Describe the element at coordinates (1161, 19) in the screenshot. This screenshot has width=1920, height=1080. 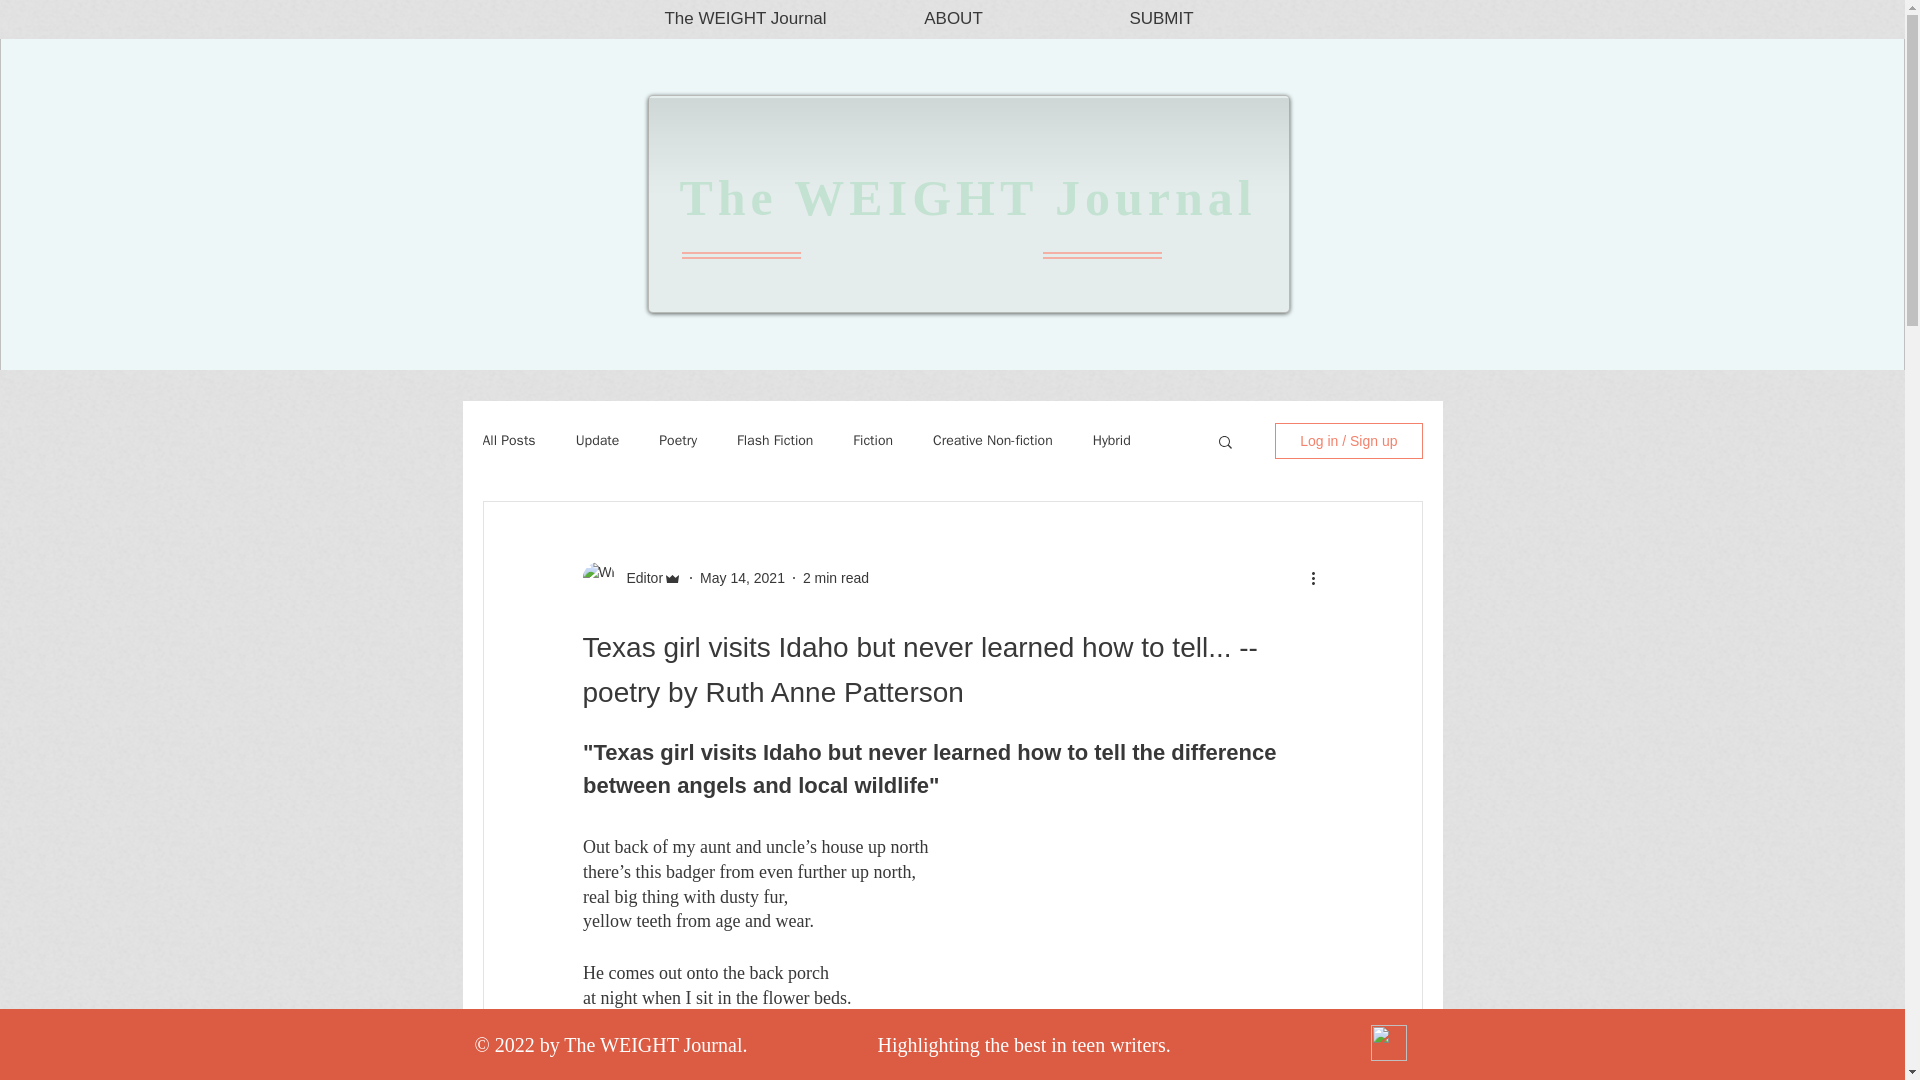
I see `SUBMIT` at that location.